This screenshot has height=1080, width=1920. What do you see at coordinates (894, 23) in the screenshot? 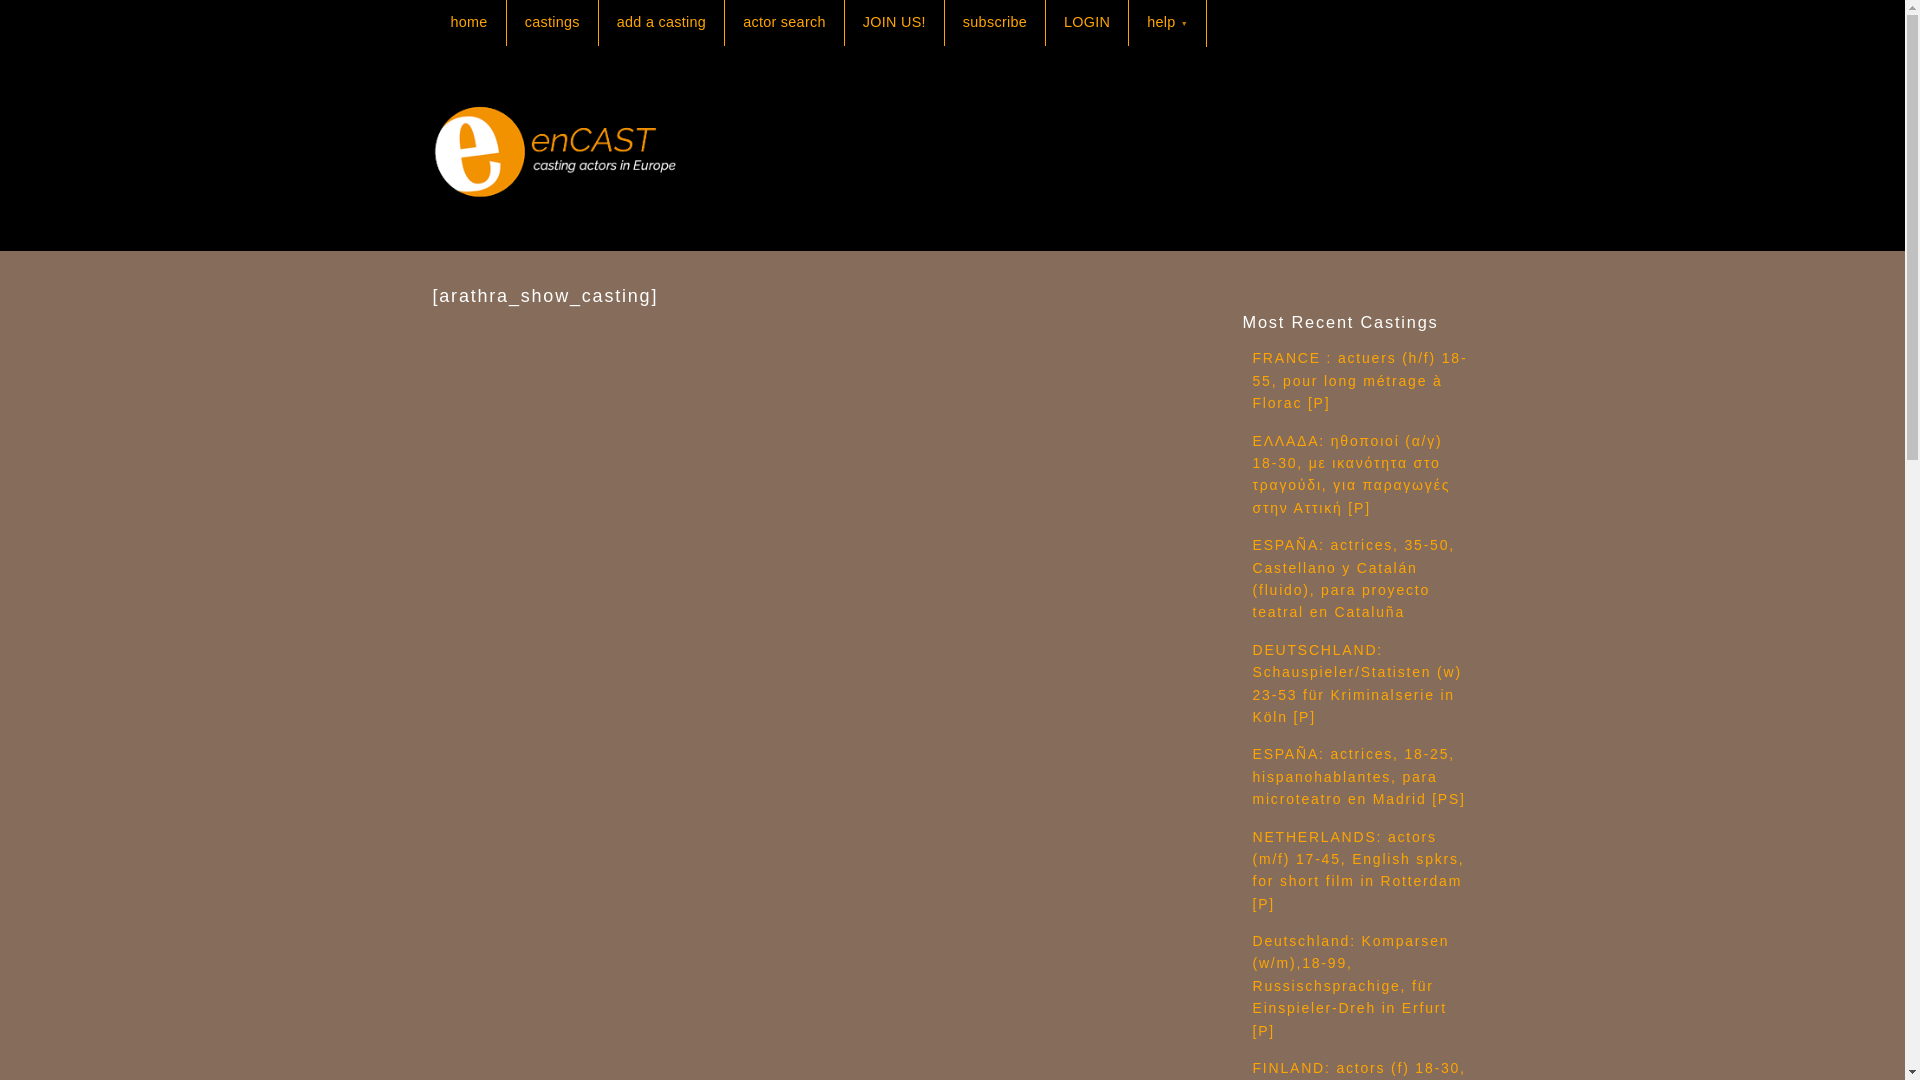
I see `JOIN US!` at bounding box center [894, 23].